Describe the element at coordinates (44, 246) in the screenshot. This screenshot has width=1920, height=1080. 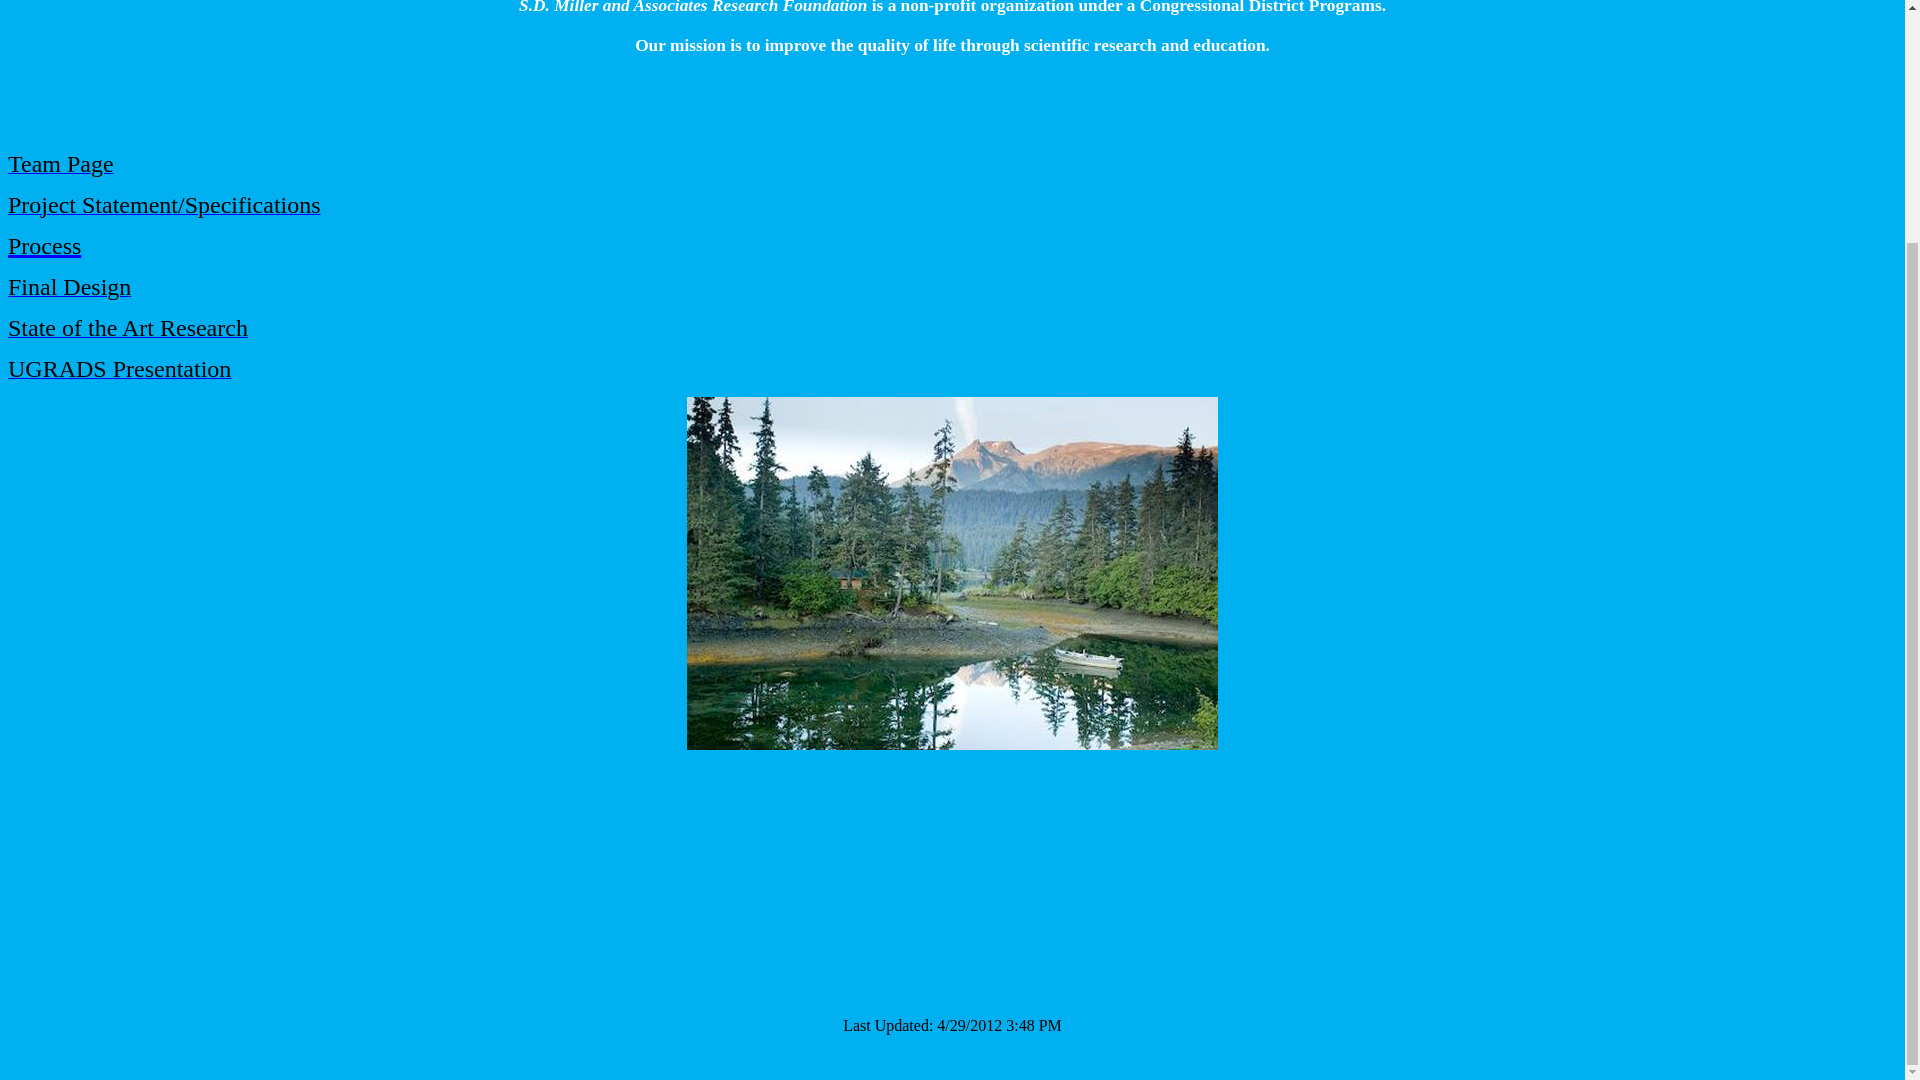
I see `Process` at that location.